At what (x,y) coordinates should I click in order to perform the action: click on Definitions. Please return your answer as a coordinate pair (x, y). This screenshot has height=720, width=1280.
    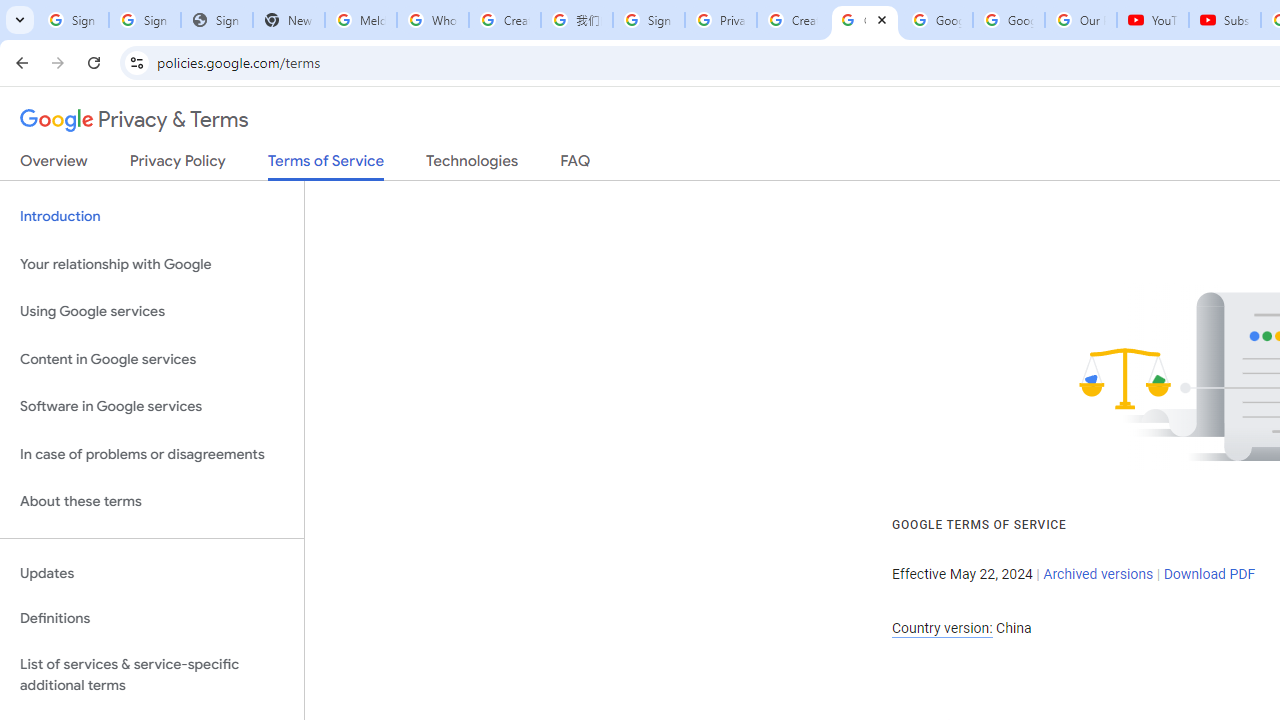
    Looking at the image, I should click on (152, 619).